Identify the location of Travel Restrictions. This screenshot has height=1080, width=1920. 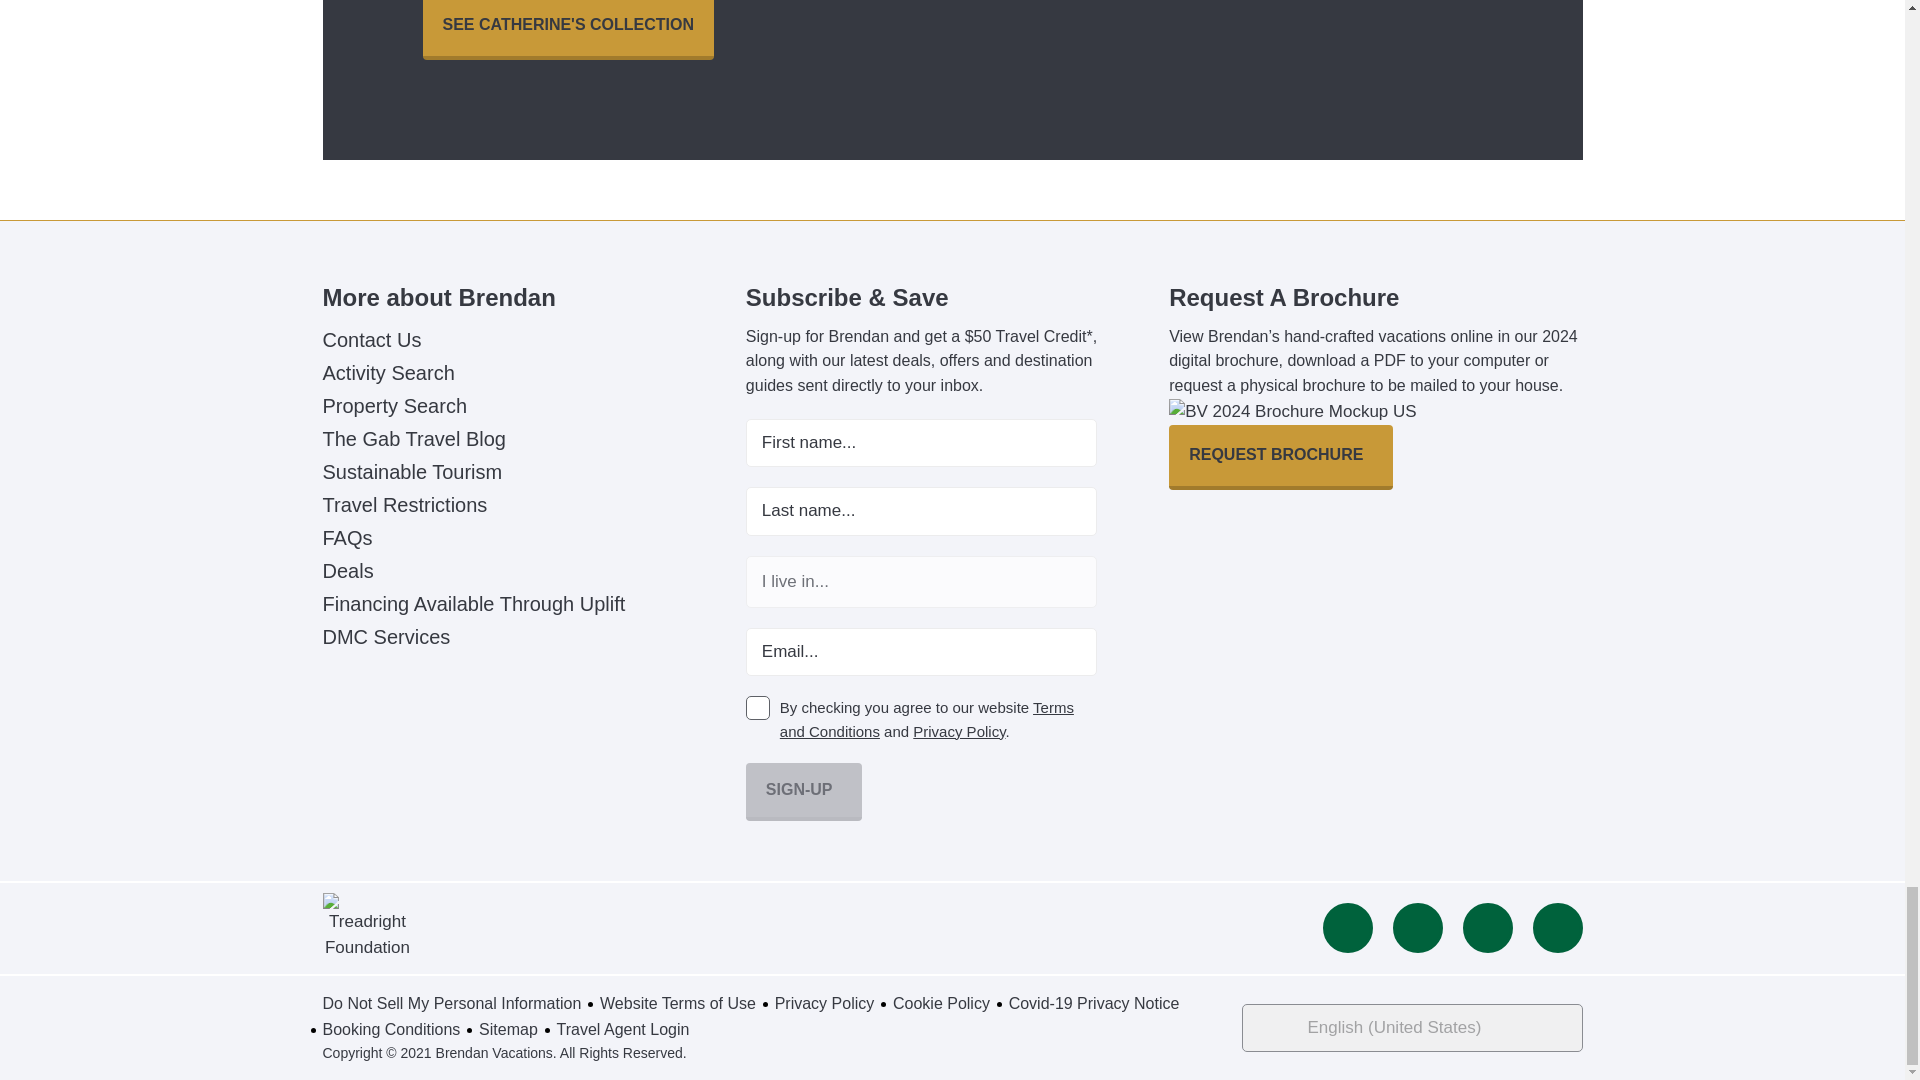
(404, 504).